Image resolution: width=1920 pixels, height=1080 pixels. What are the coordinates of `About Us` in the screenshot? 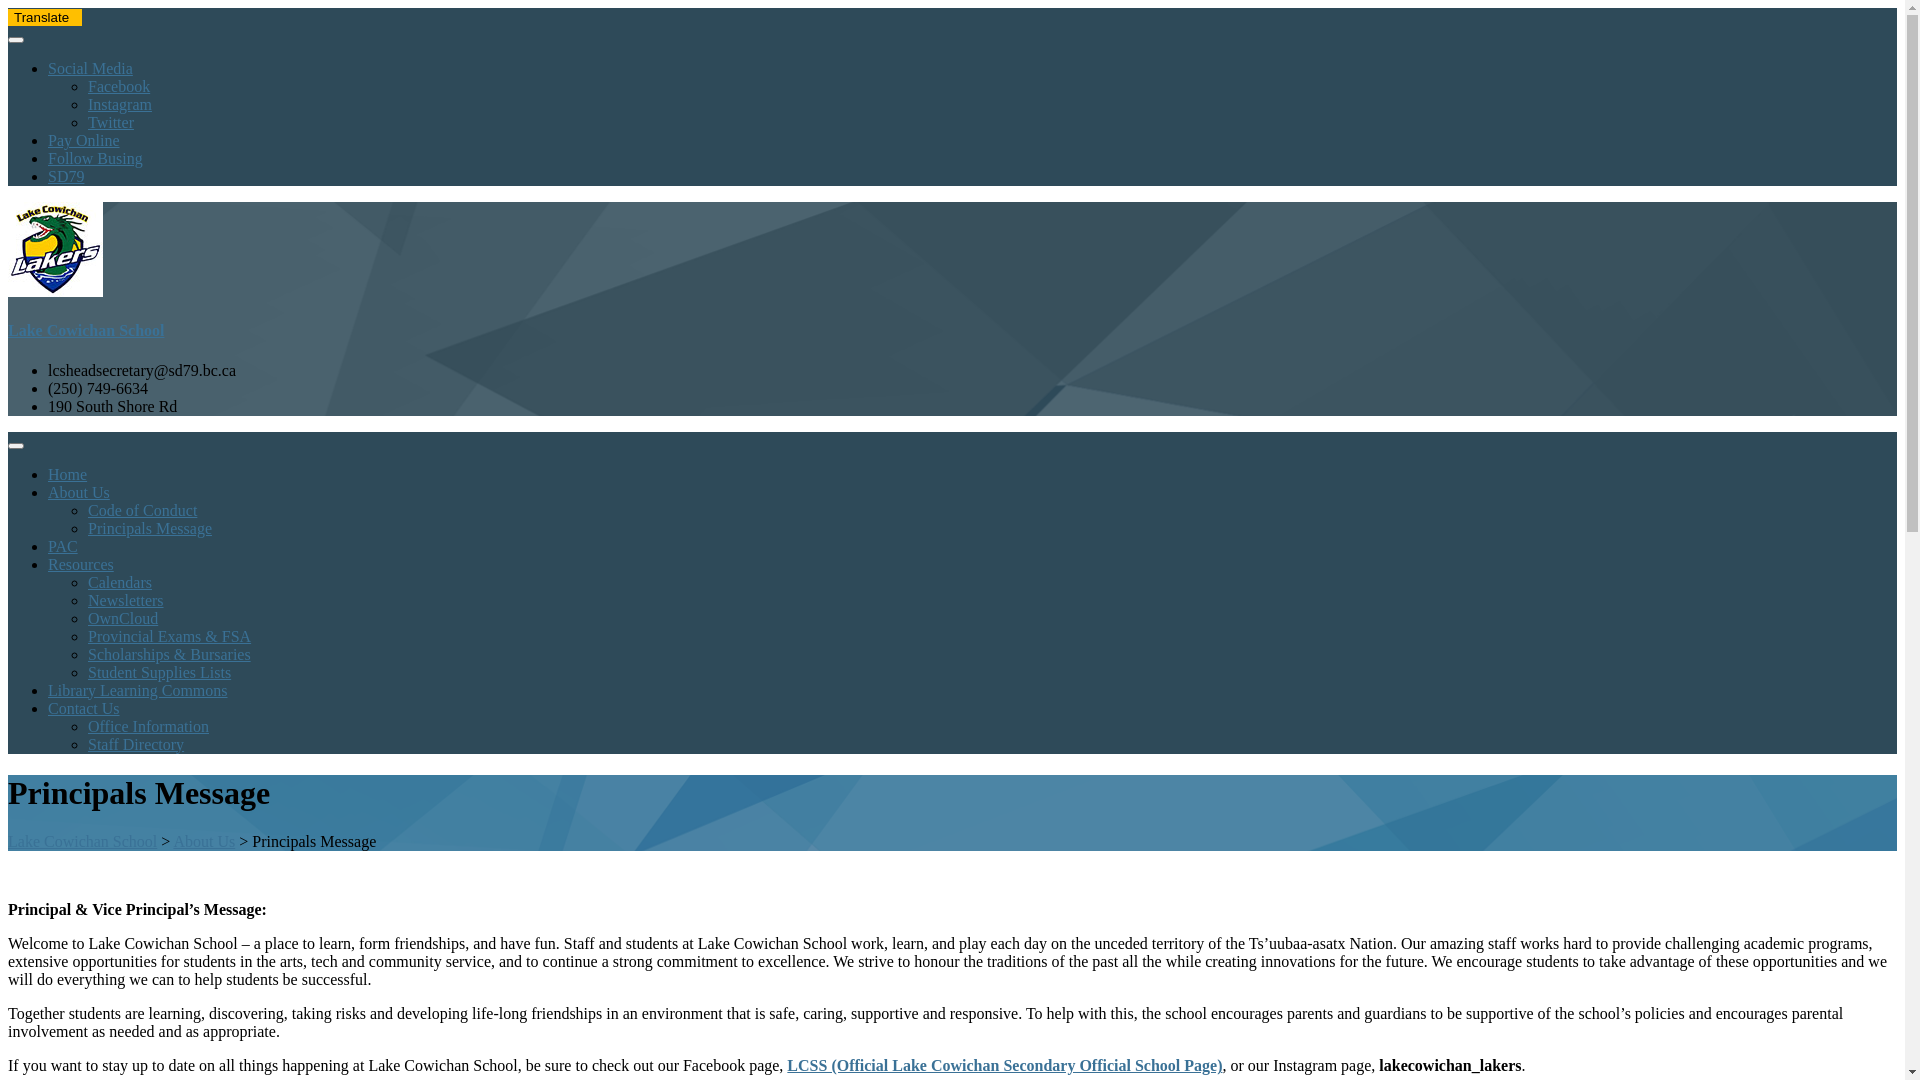 It's located at (204, 842).